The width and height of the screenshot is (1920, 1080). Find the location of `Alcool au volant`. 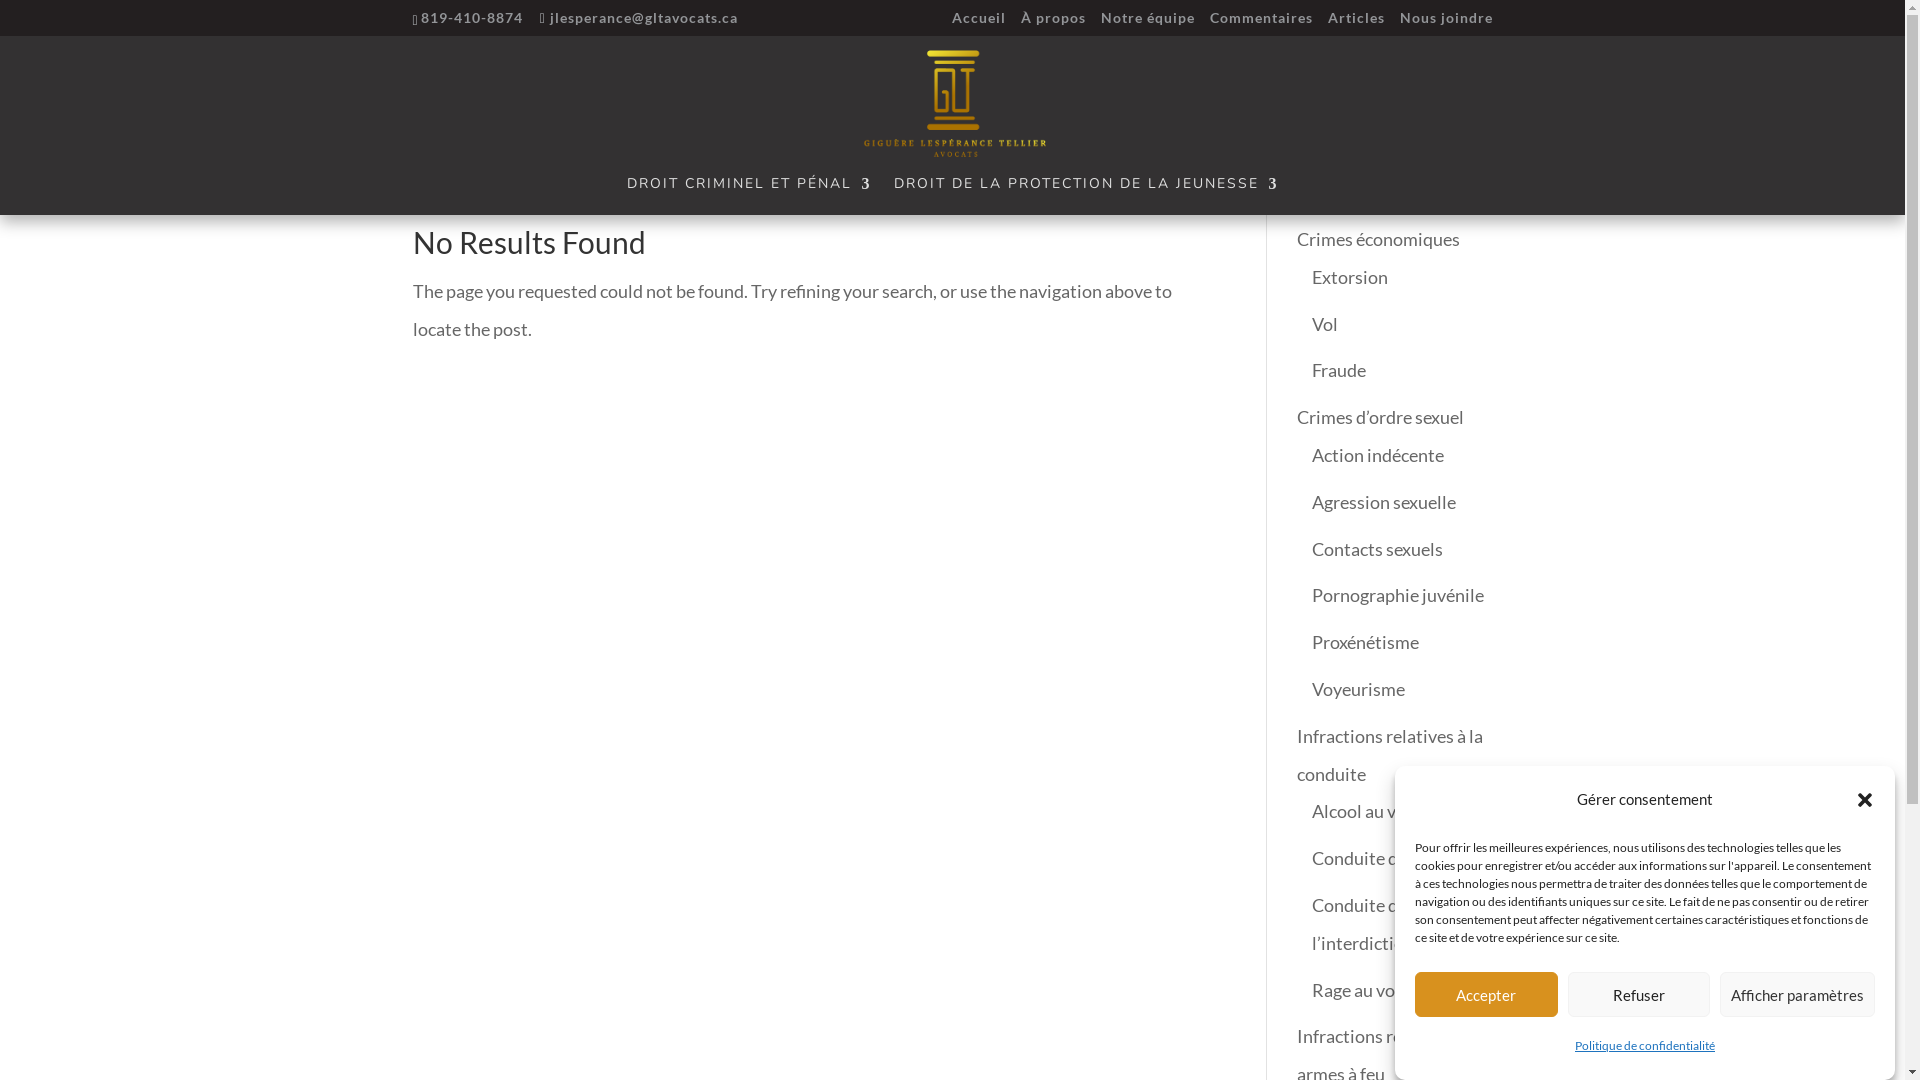

Alcool au volant is located at coordinates (1374, 811).